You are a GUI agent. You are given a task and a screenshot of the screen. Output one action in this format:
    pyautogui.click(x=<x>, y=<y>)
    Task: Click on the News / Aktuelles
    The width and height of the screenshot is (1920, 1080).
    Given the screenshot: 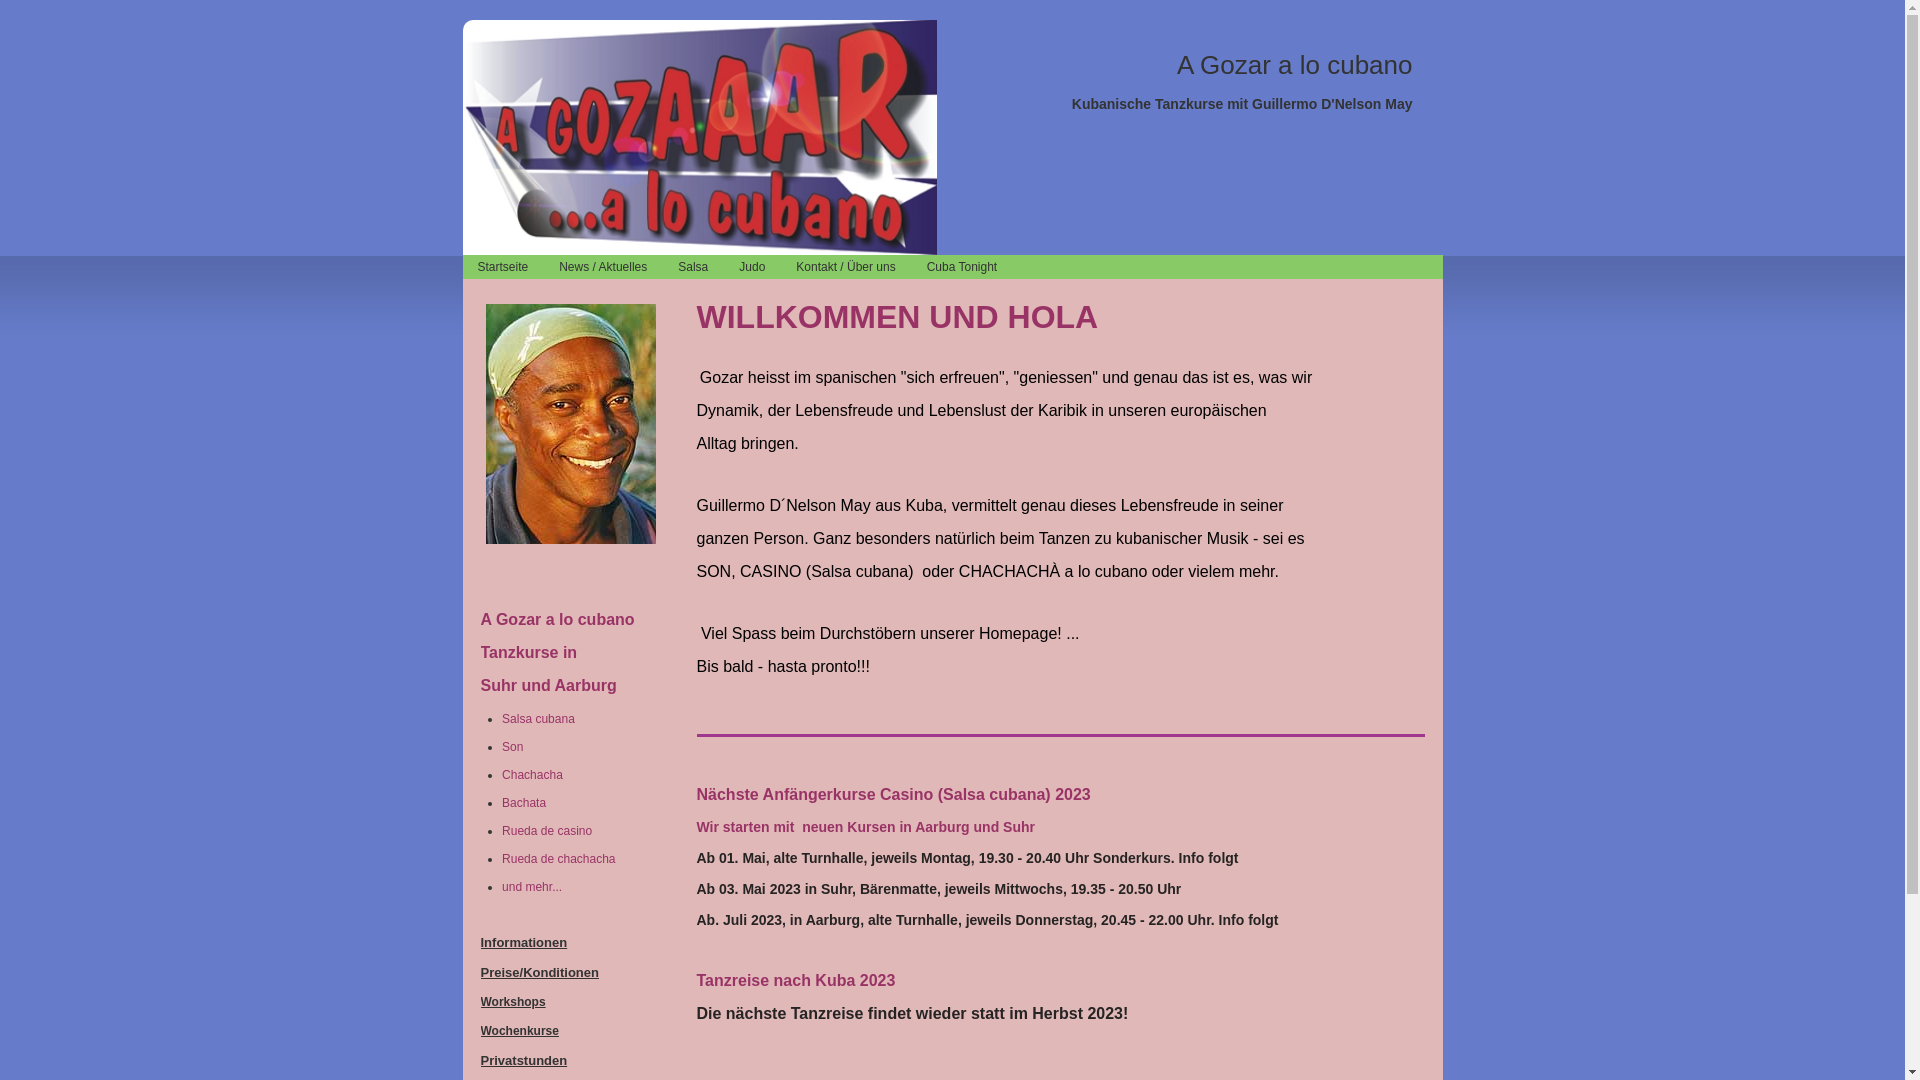 What is the action you would take?
    pyautogui.click(x=604, y=267)
    